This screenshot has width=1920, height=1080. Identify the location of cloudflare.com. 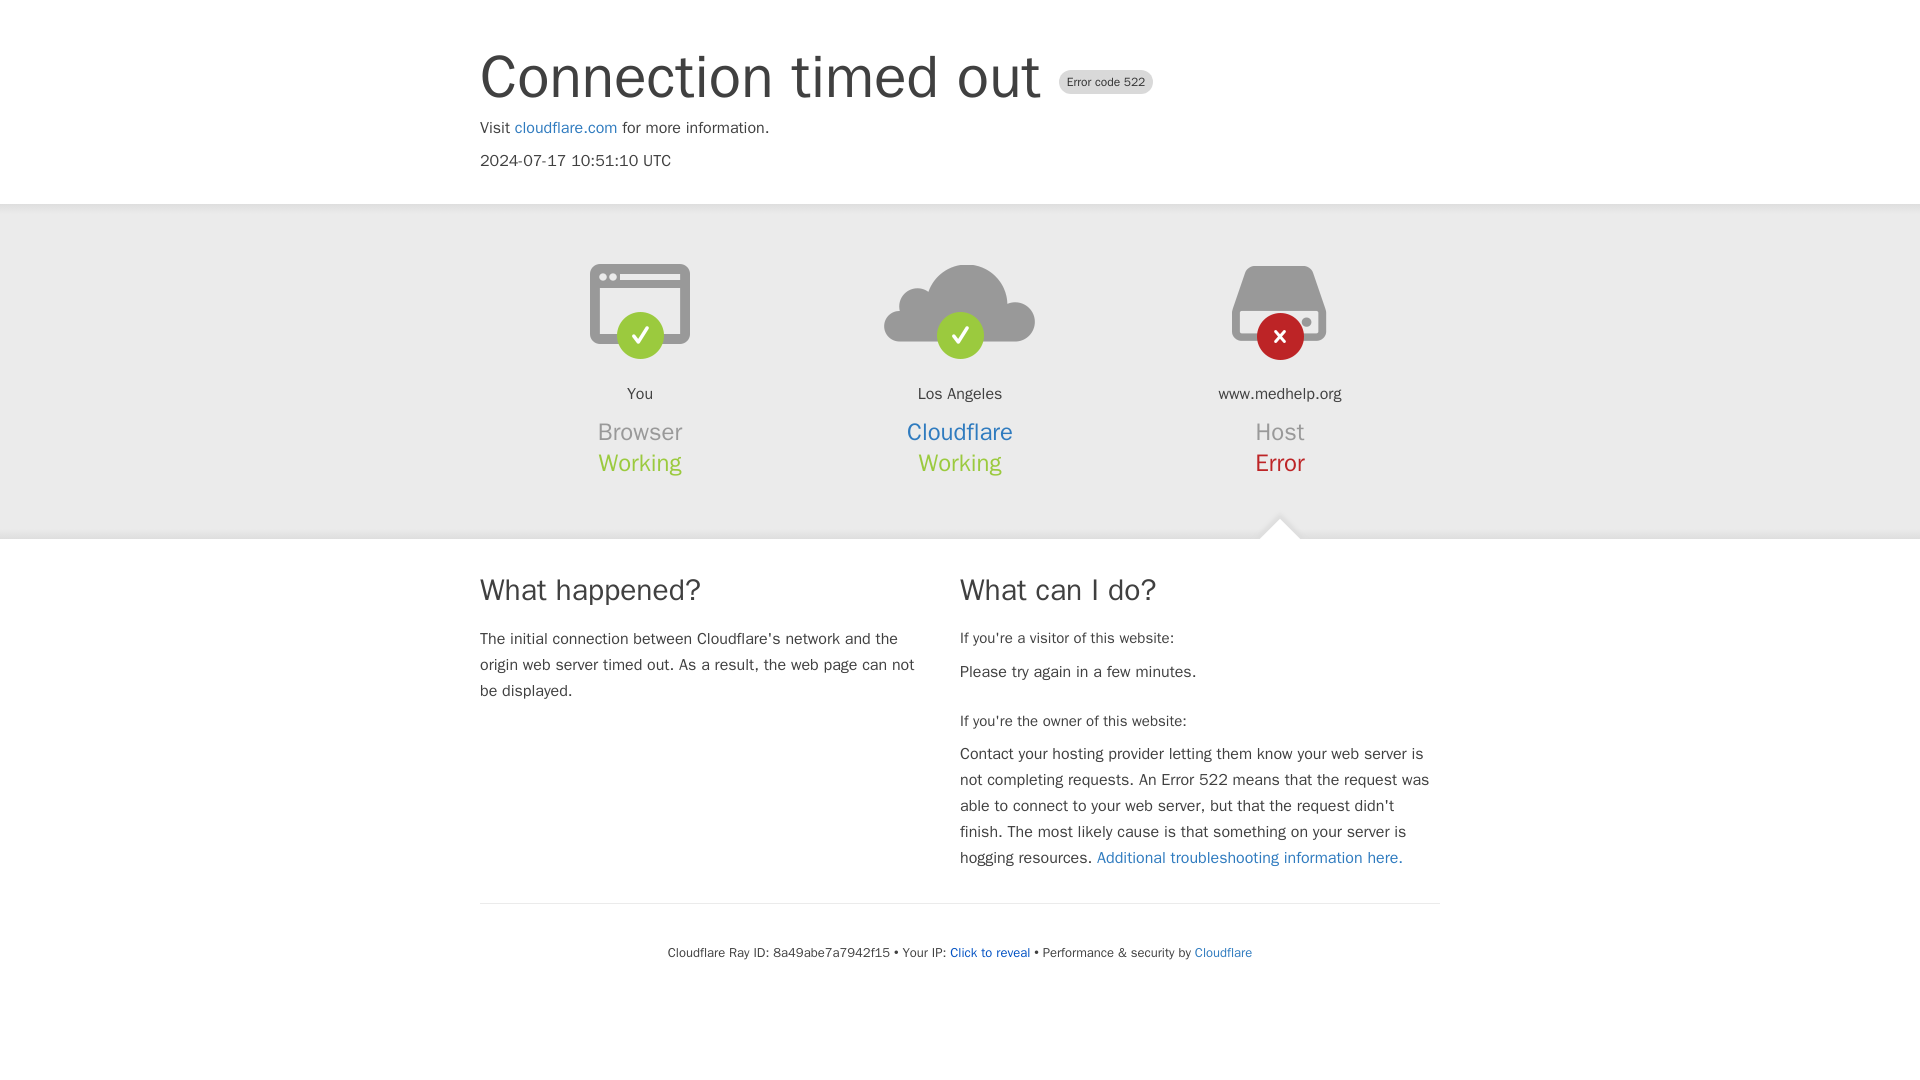
(566, 128).